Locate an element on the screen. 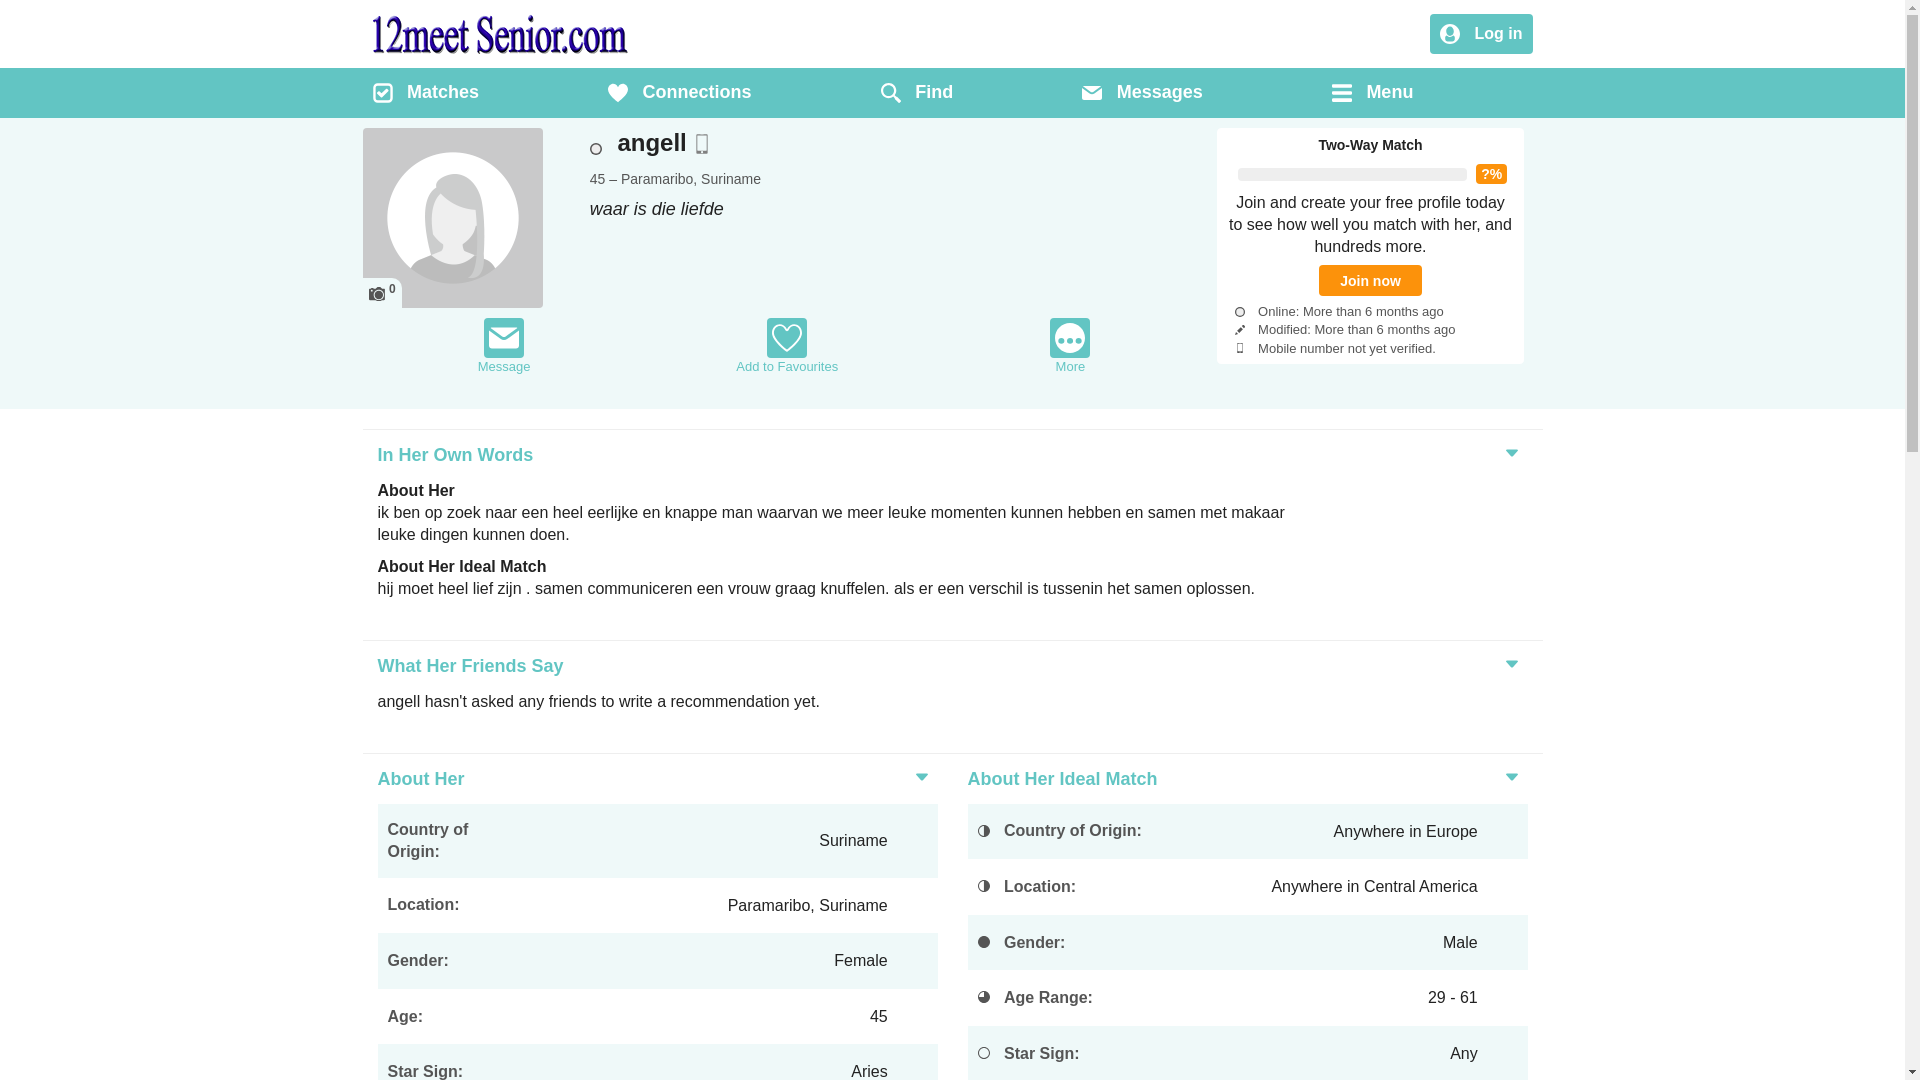 This screenshot has height=1080, width=1920. Add to Favourites is located at coordinates (787, 346).